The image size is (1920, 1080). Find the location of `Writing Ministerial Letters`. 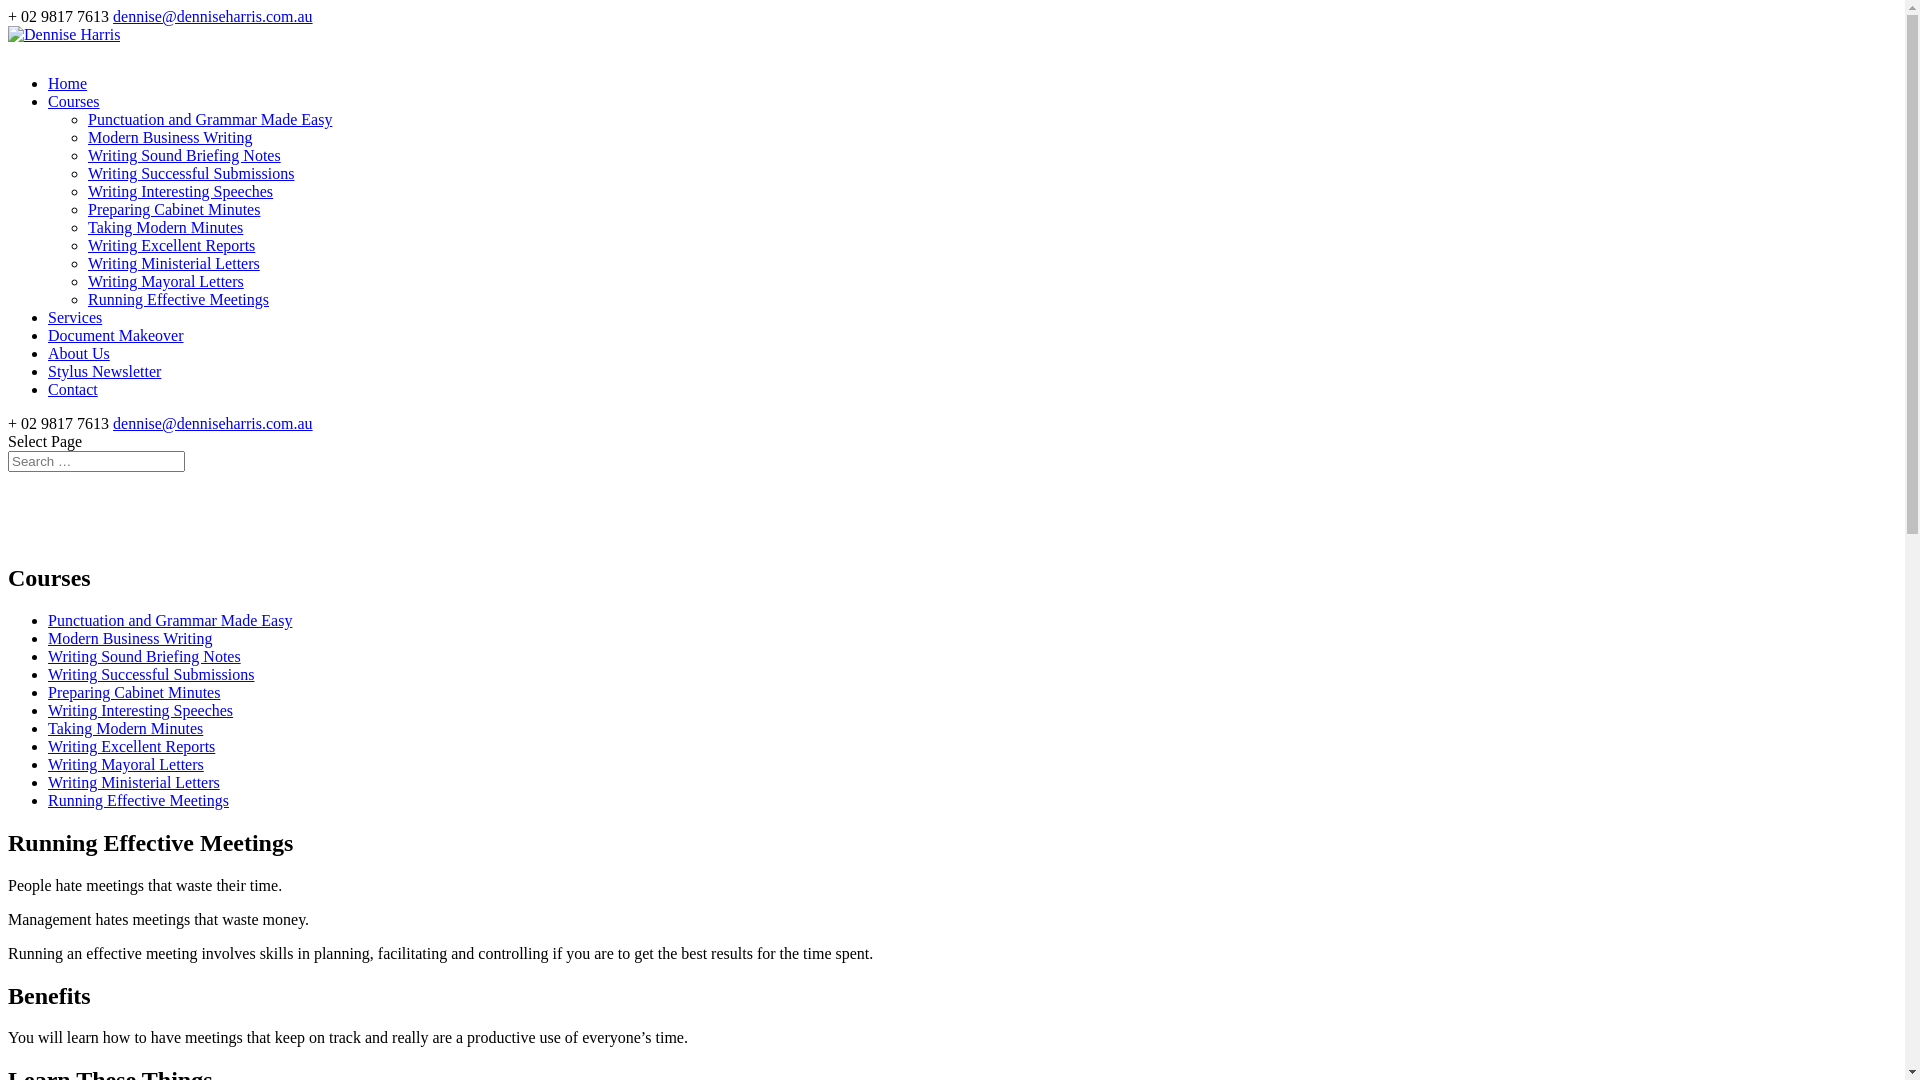

Writing Ministerial Letters is located at coordinates (174, 264).